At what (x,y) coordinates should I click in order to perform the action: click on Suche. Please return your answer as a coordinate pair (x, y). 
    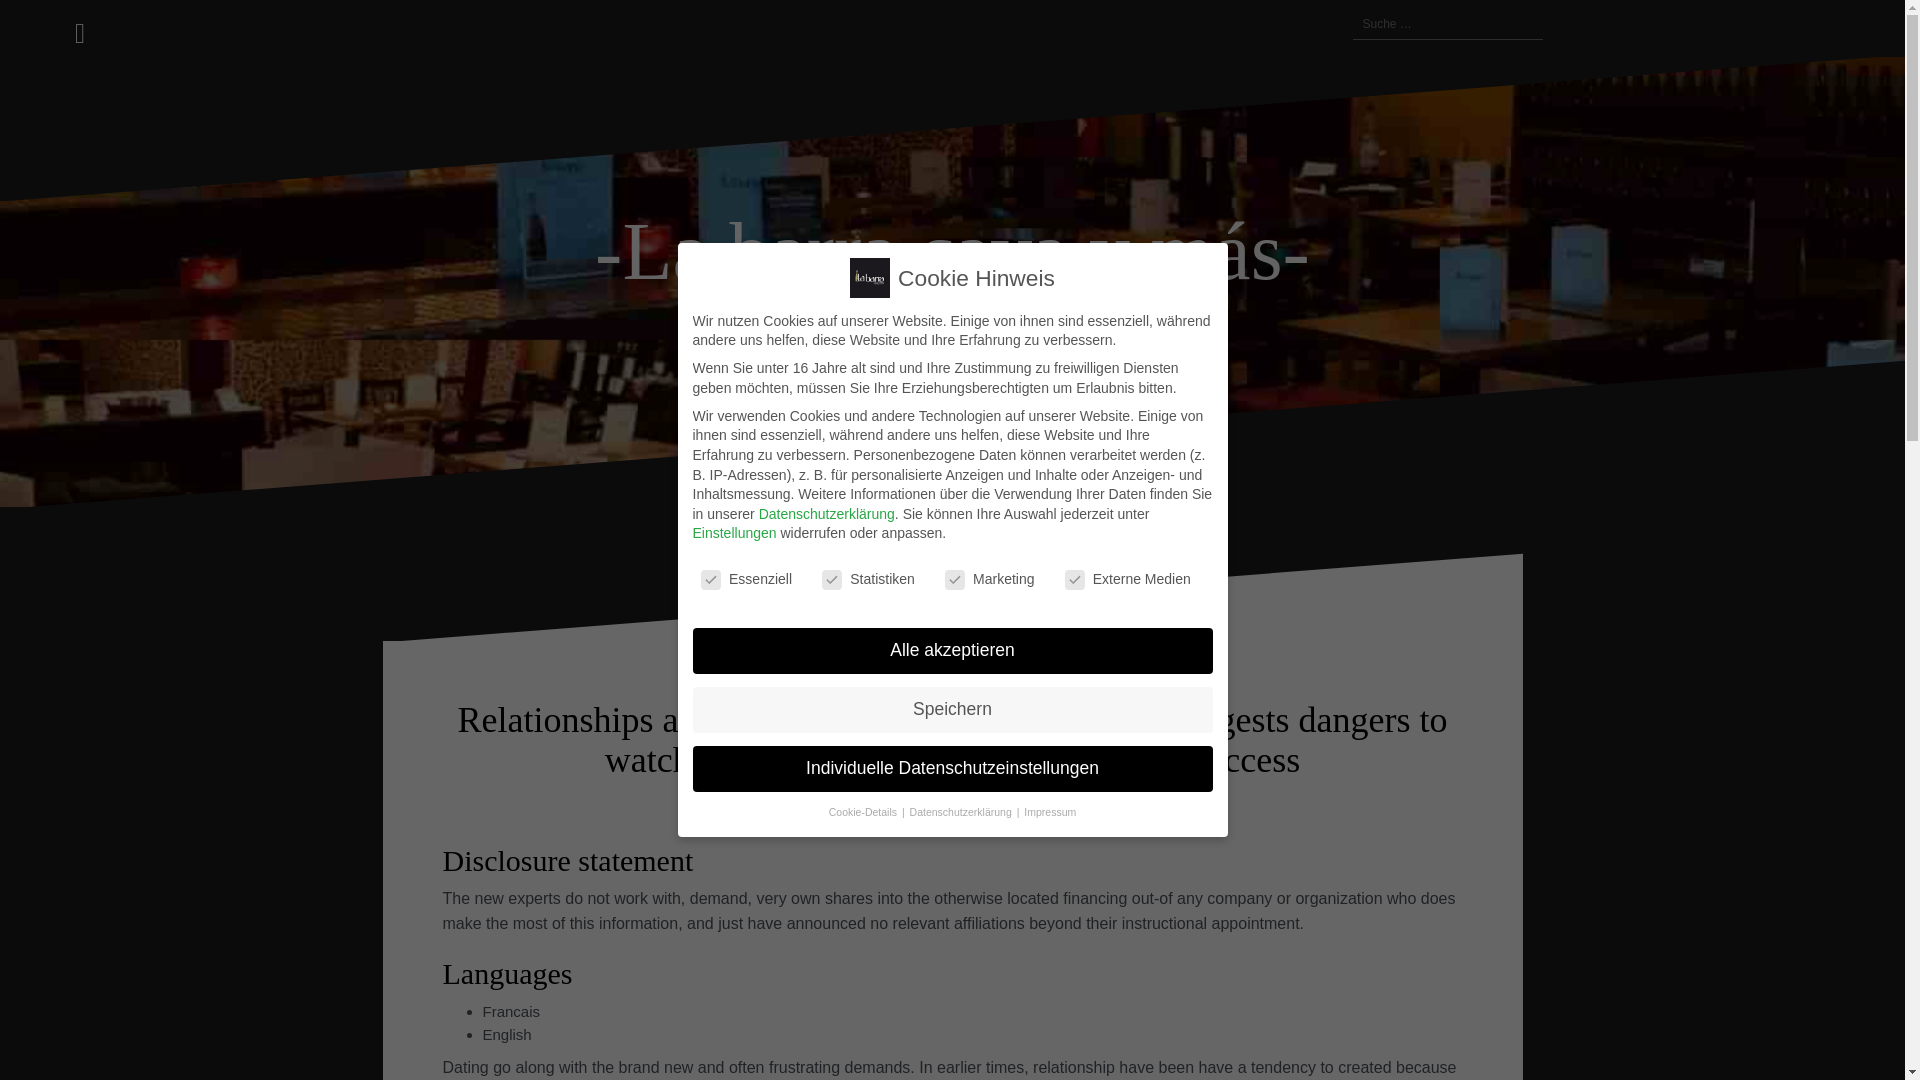
    Looking at the image, I should click on (37, 26).